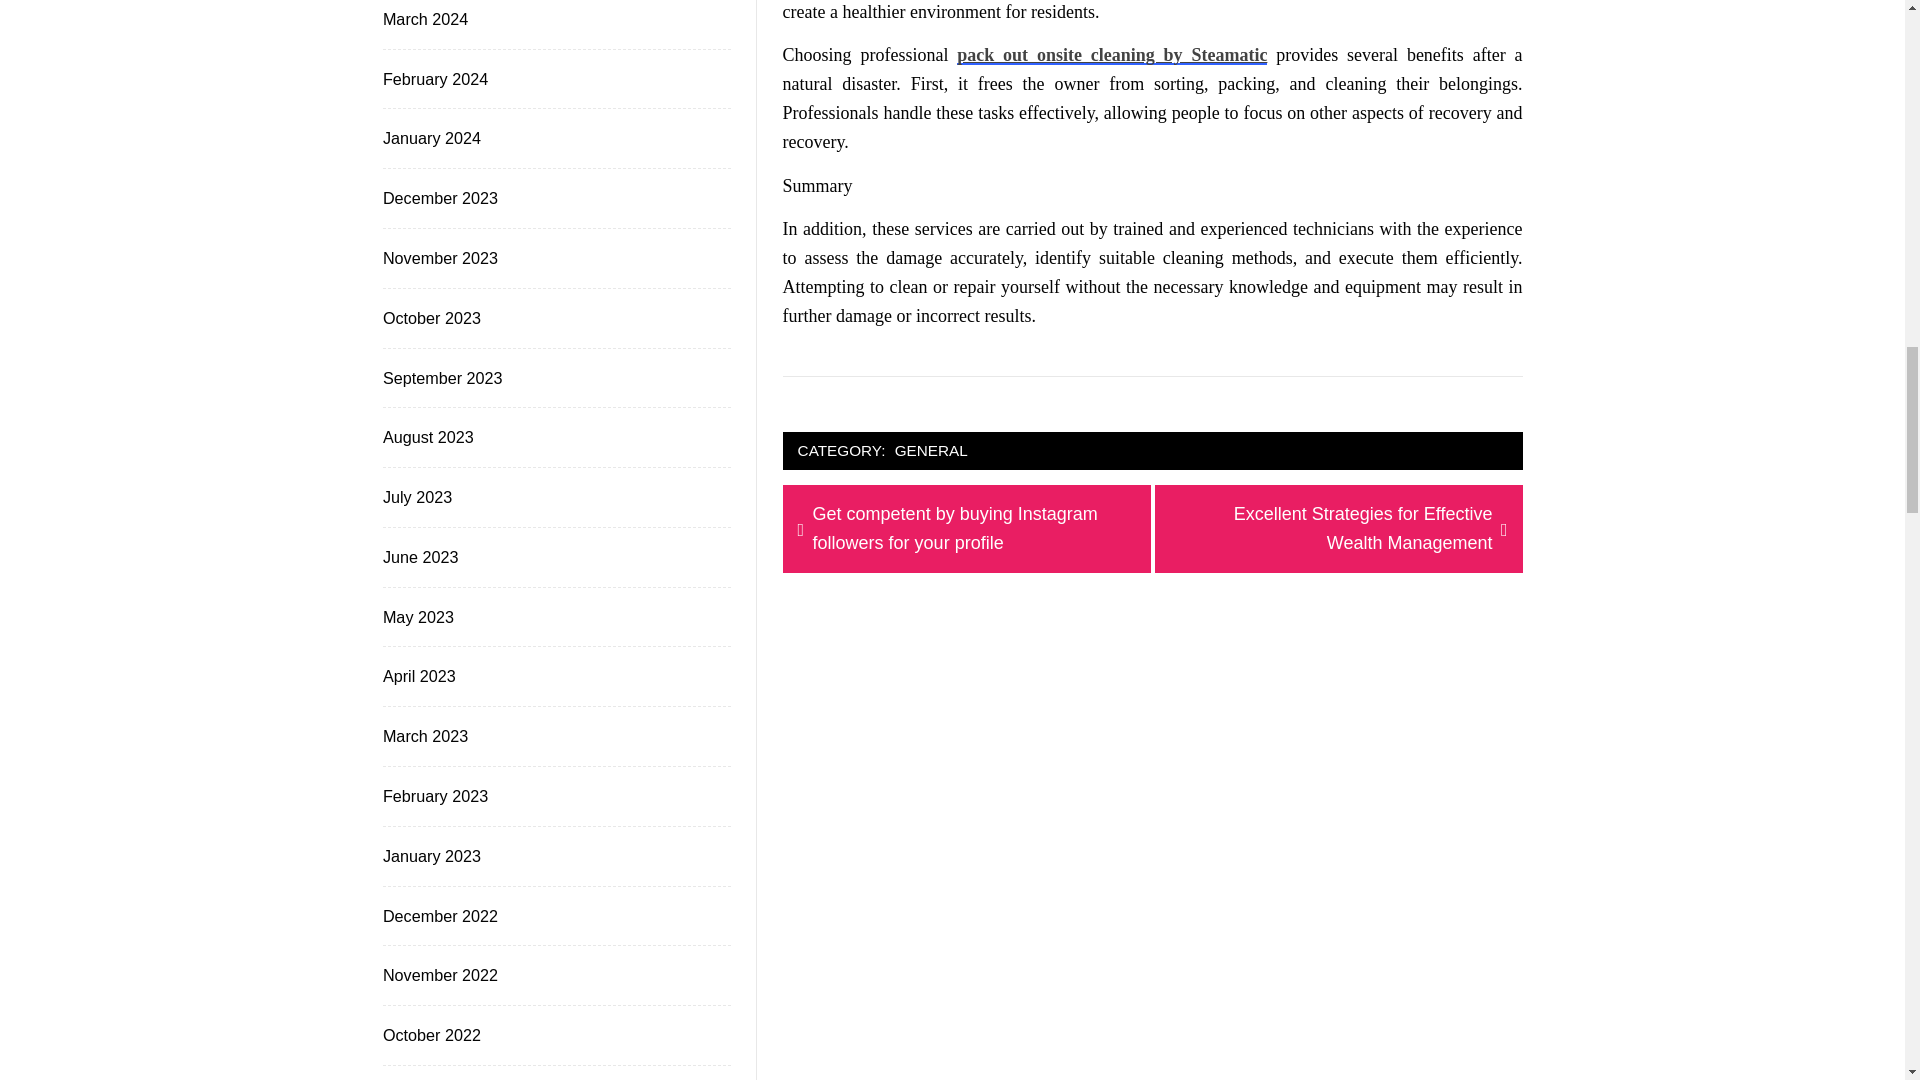 The height and width of the screenshot is (1080, 1920). Describe the element at coordinates (1112, 54) in the screenshot. I see `pack out onsite cleaning by Steamatic` at that location.